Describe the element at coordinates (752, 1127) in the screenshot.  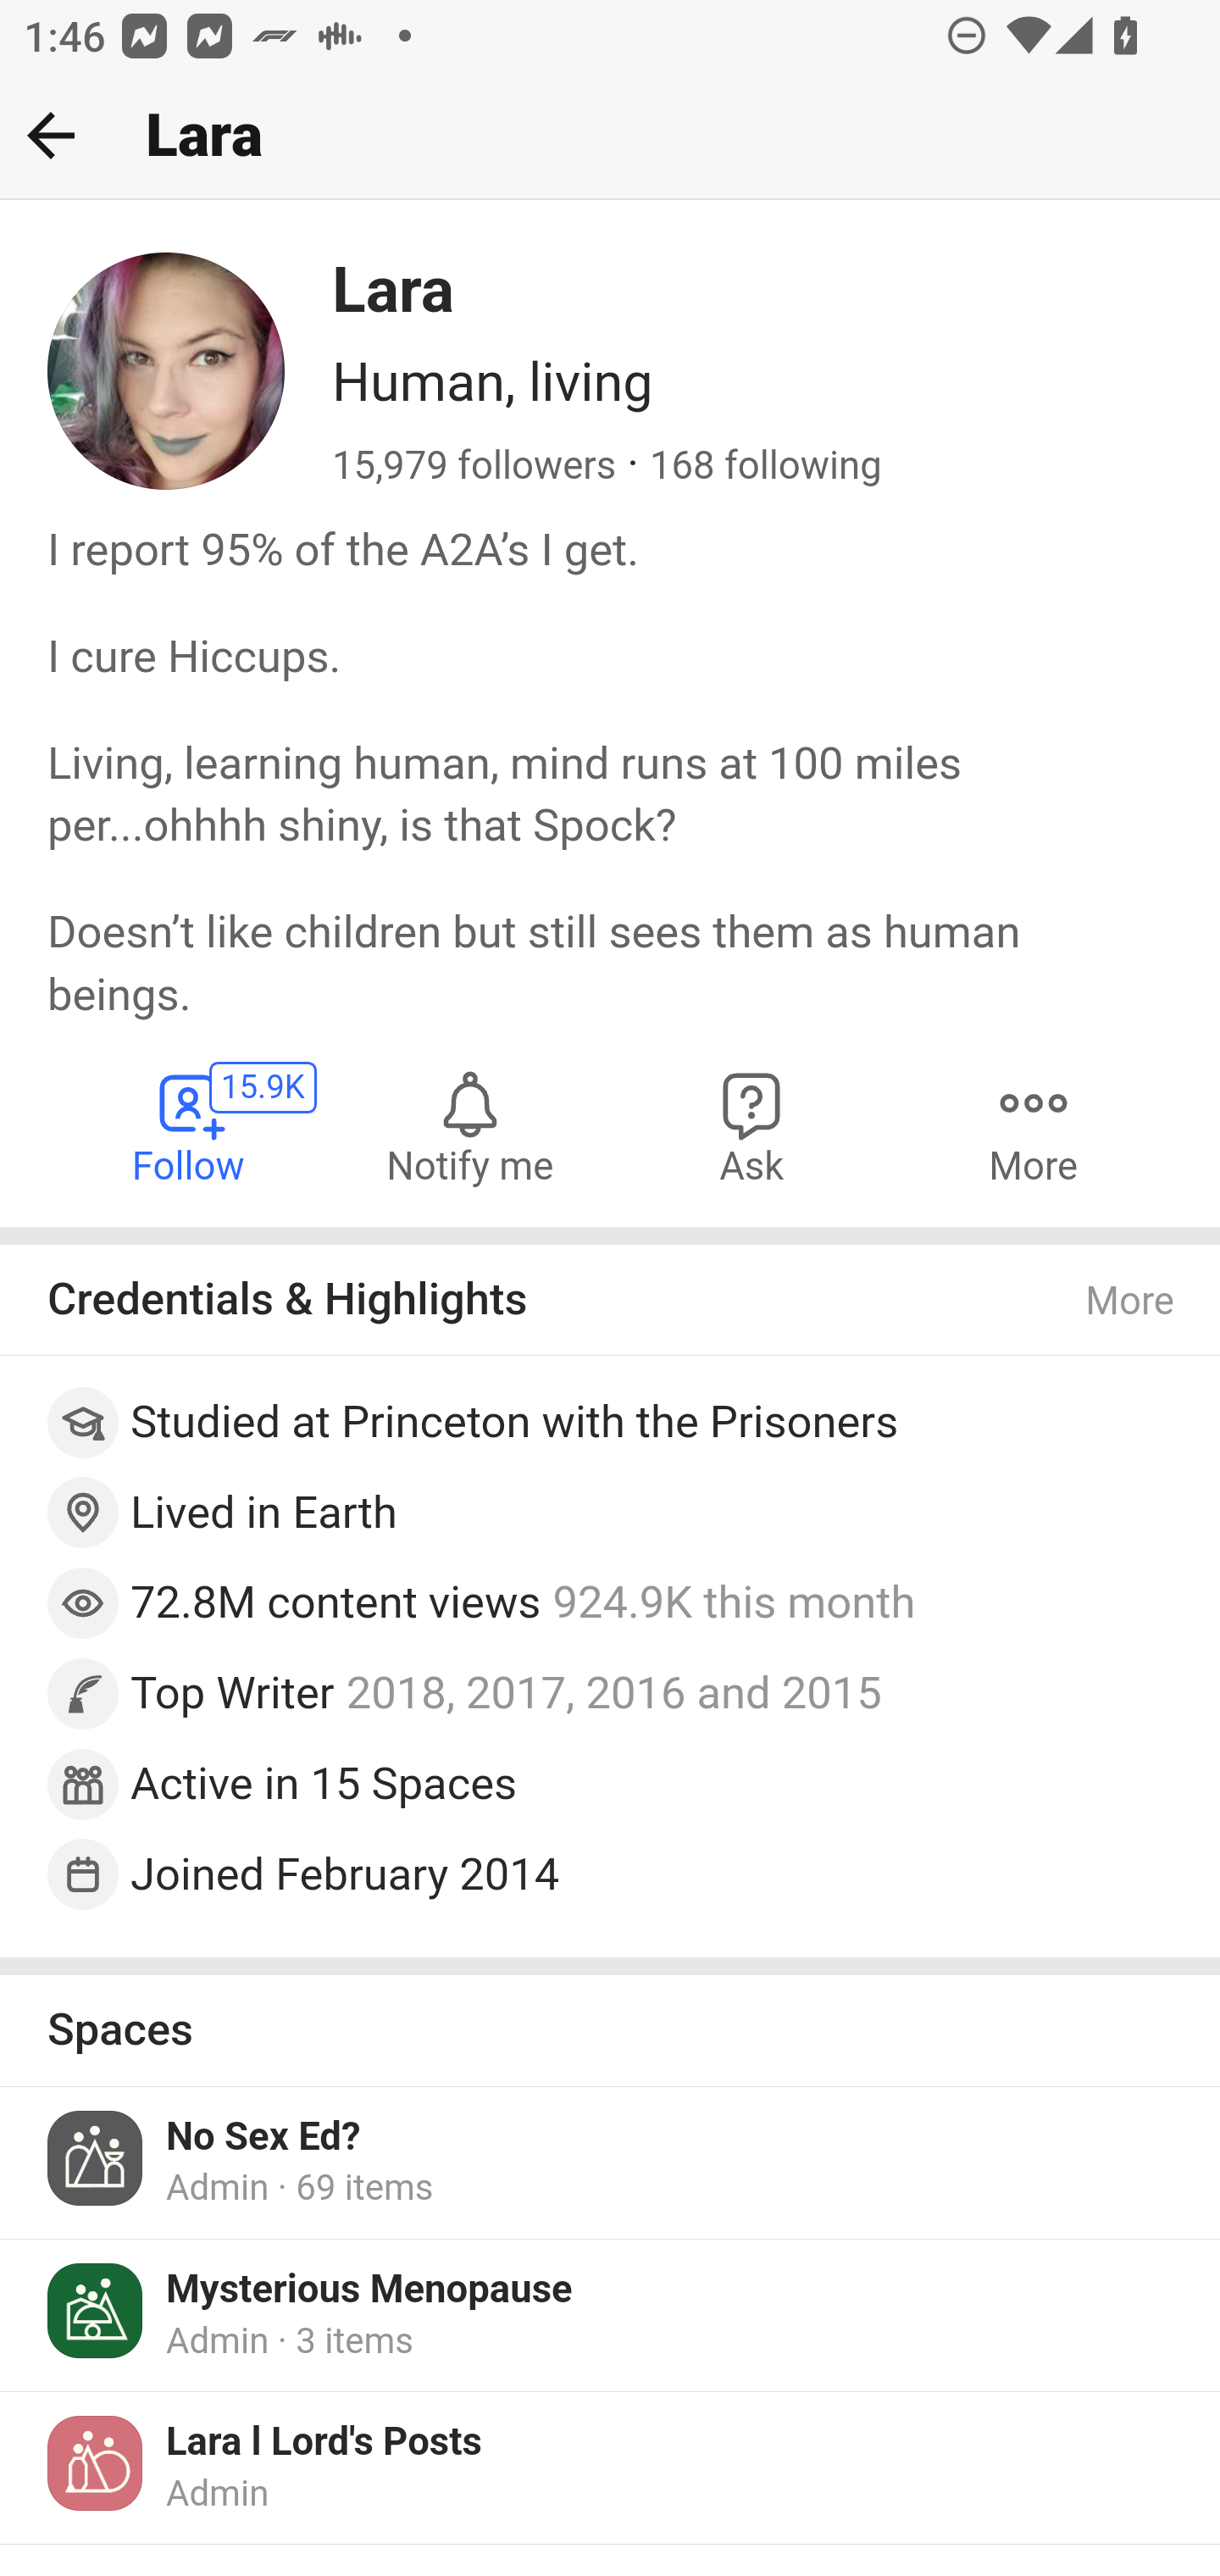
I see `Ask` at that location.